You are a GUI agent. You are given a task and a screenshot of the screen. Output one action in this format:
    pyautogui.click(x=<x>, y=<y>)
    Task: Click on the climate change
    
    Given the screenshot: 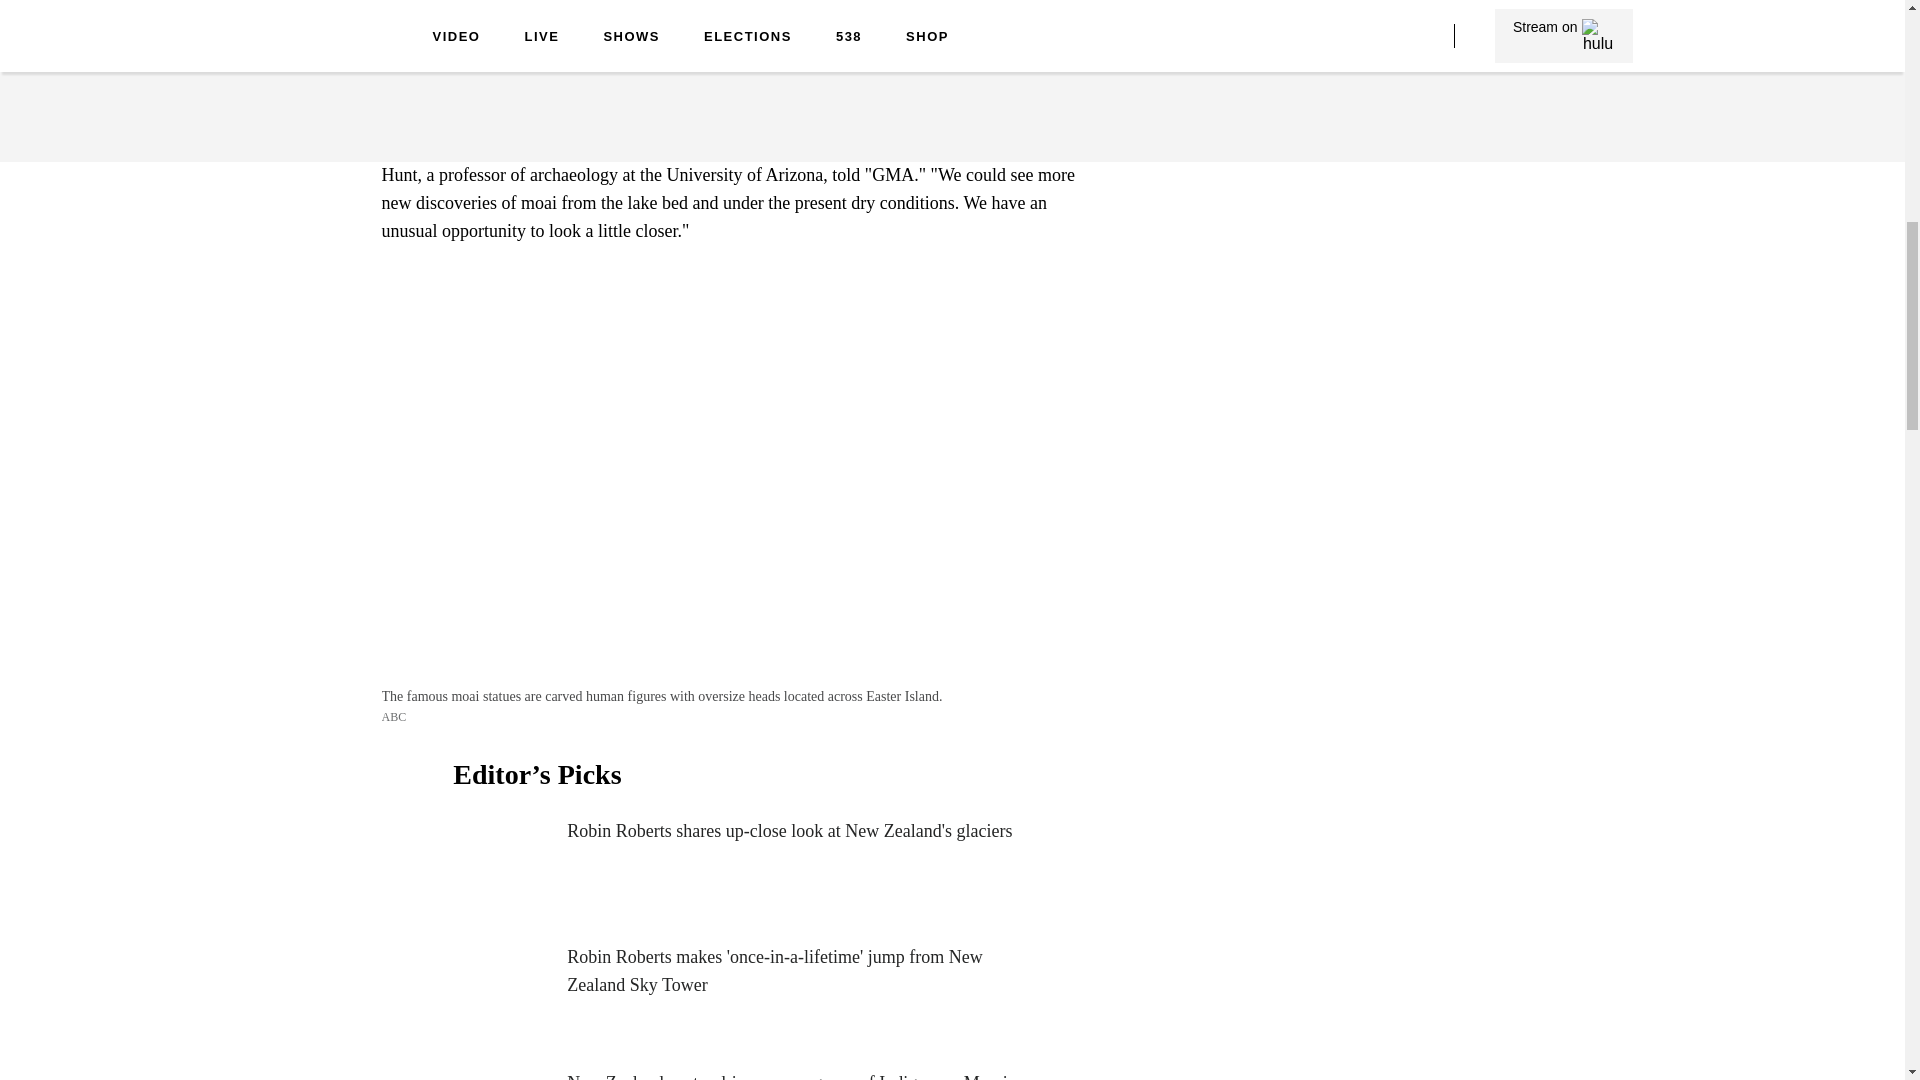 What is the action you would take?
    pyautogui.click(x=436, y=58)
    